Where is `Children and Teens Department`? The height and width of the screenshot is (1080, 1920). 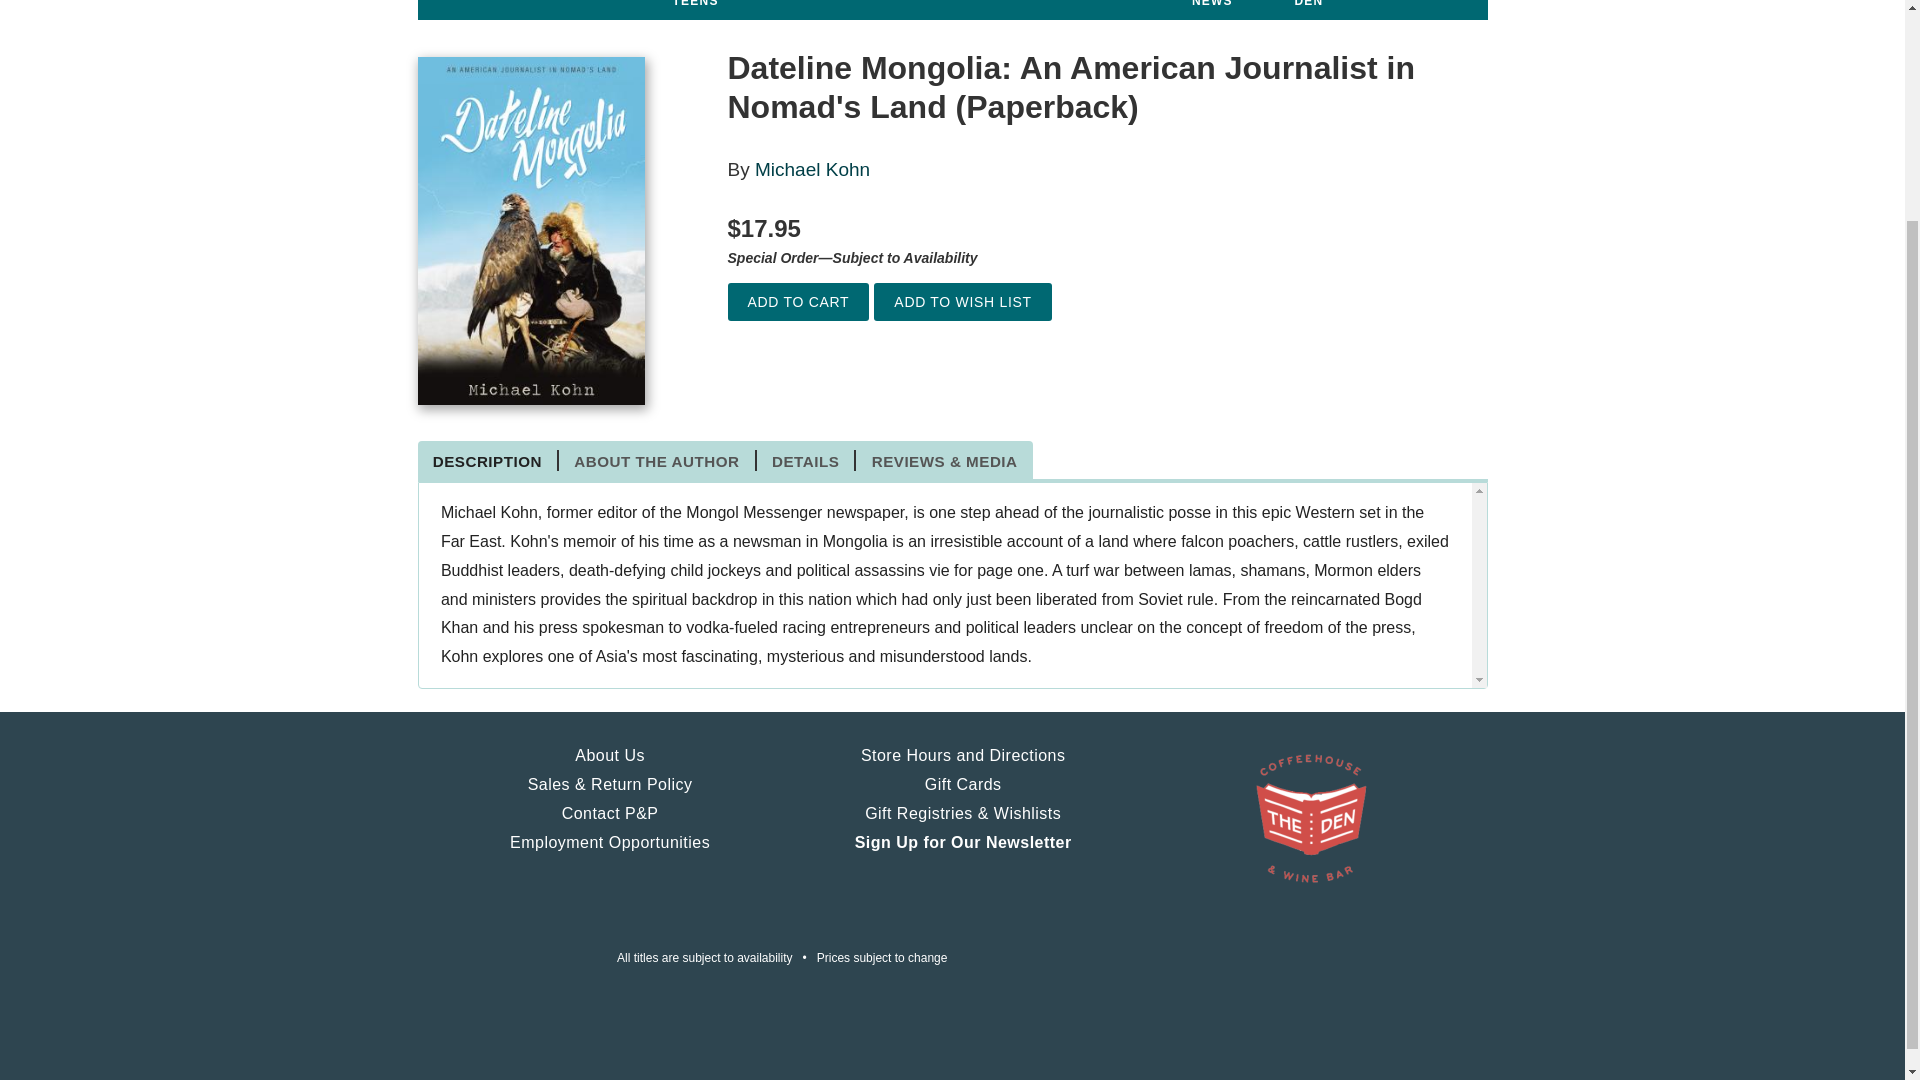 Children and Teens Department is located at coordinates (724, 10).